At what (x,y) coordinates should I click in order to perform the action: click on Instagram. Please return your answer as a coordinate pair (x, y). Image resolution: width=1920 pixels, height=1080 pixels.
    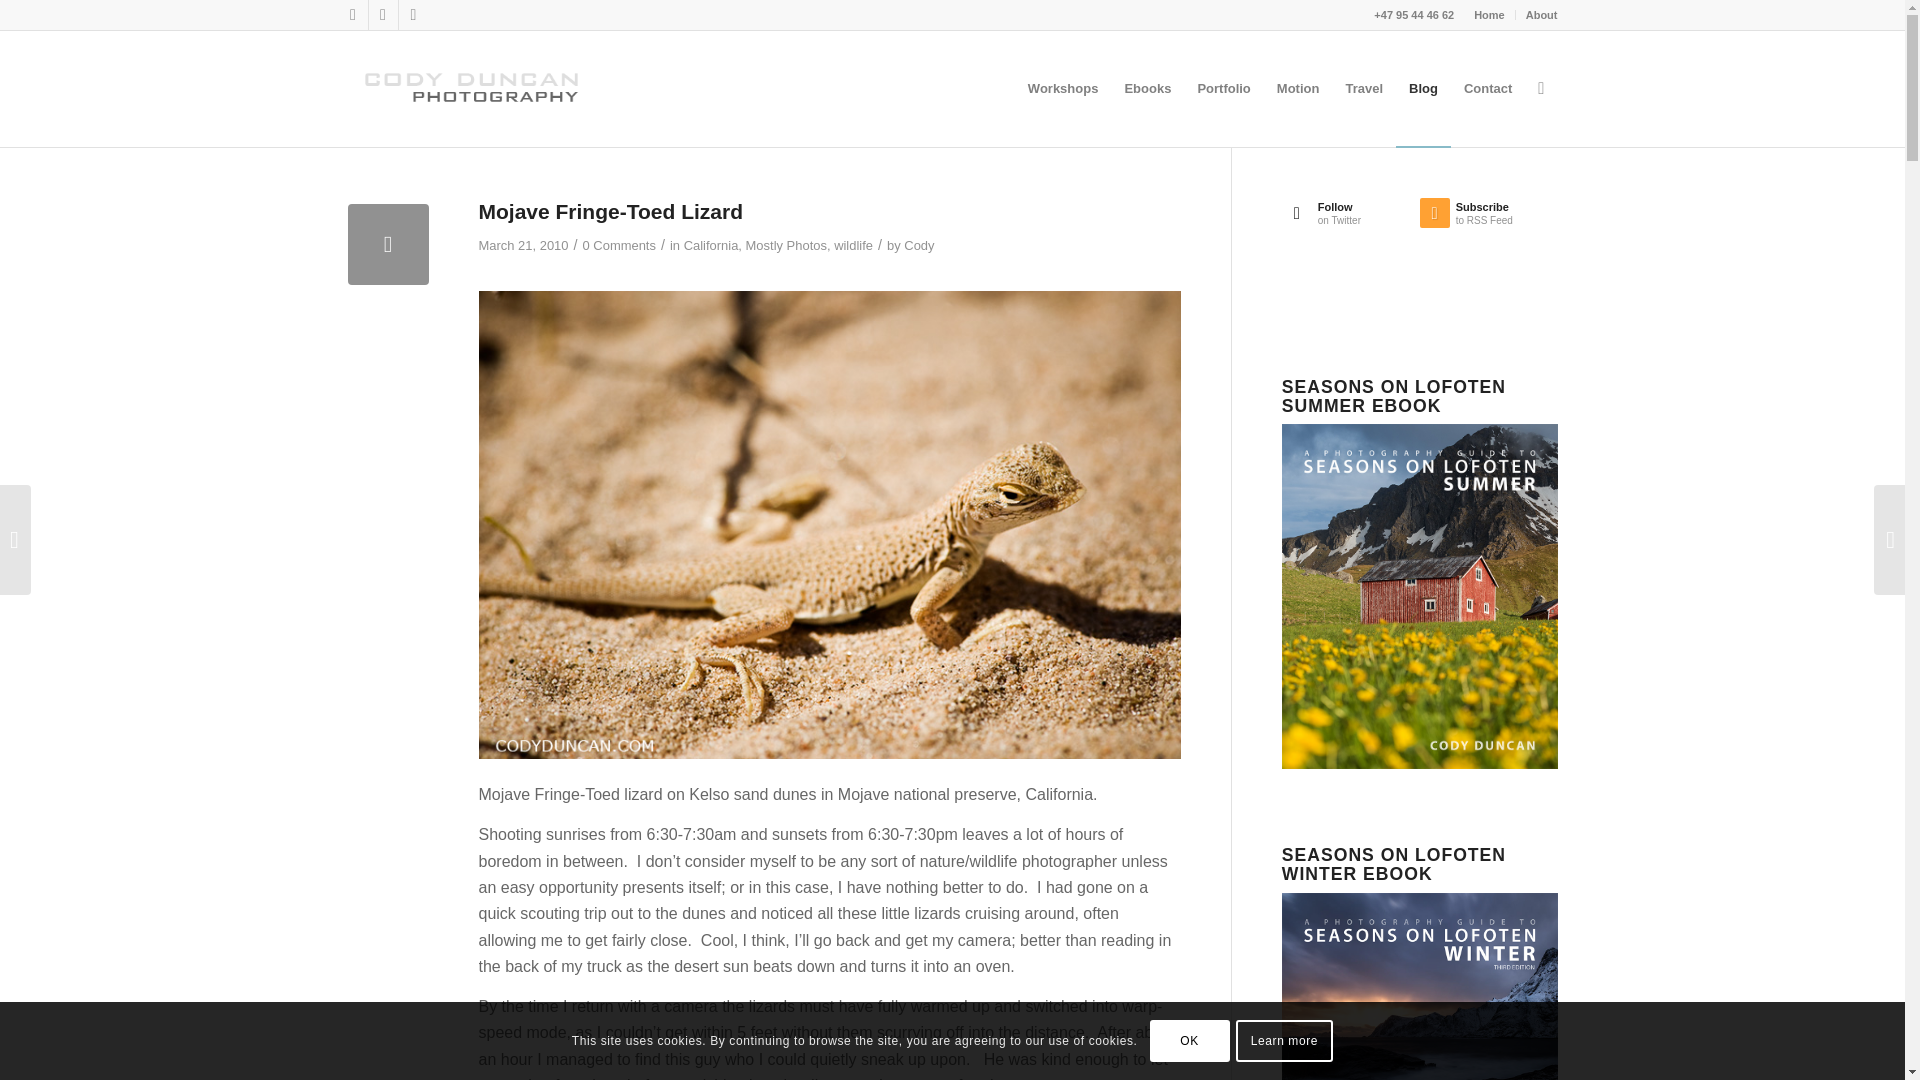
    Looking at the image, I should click on (412, 15).